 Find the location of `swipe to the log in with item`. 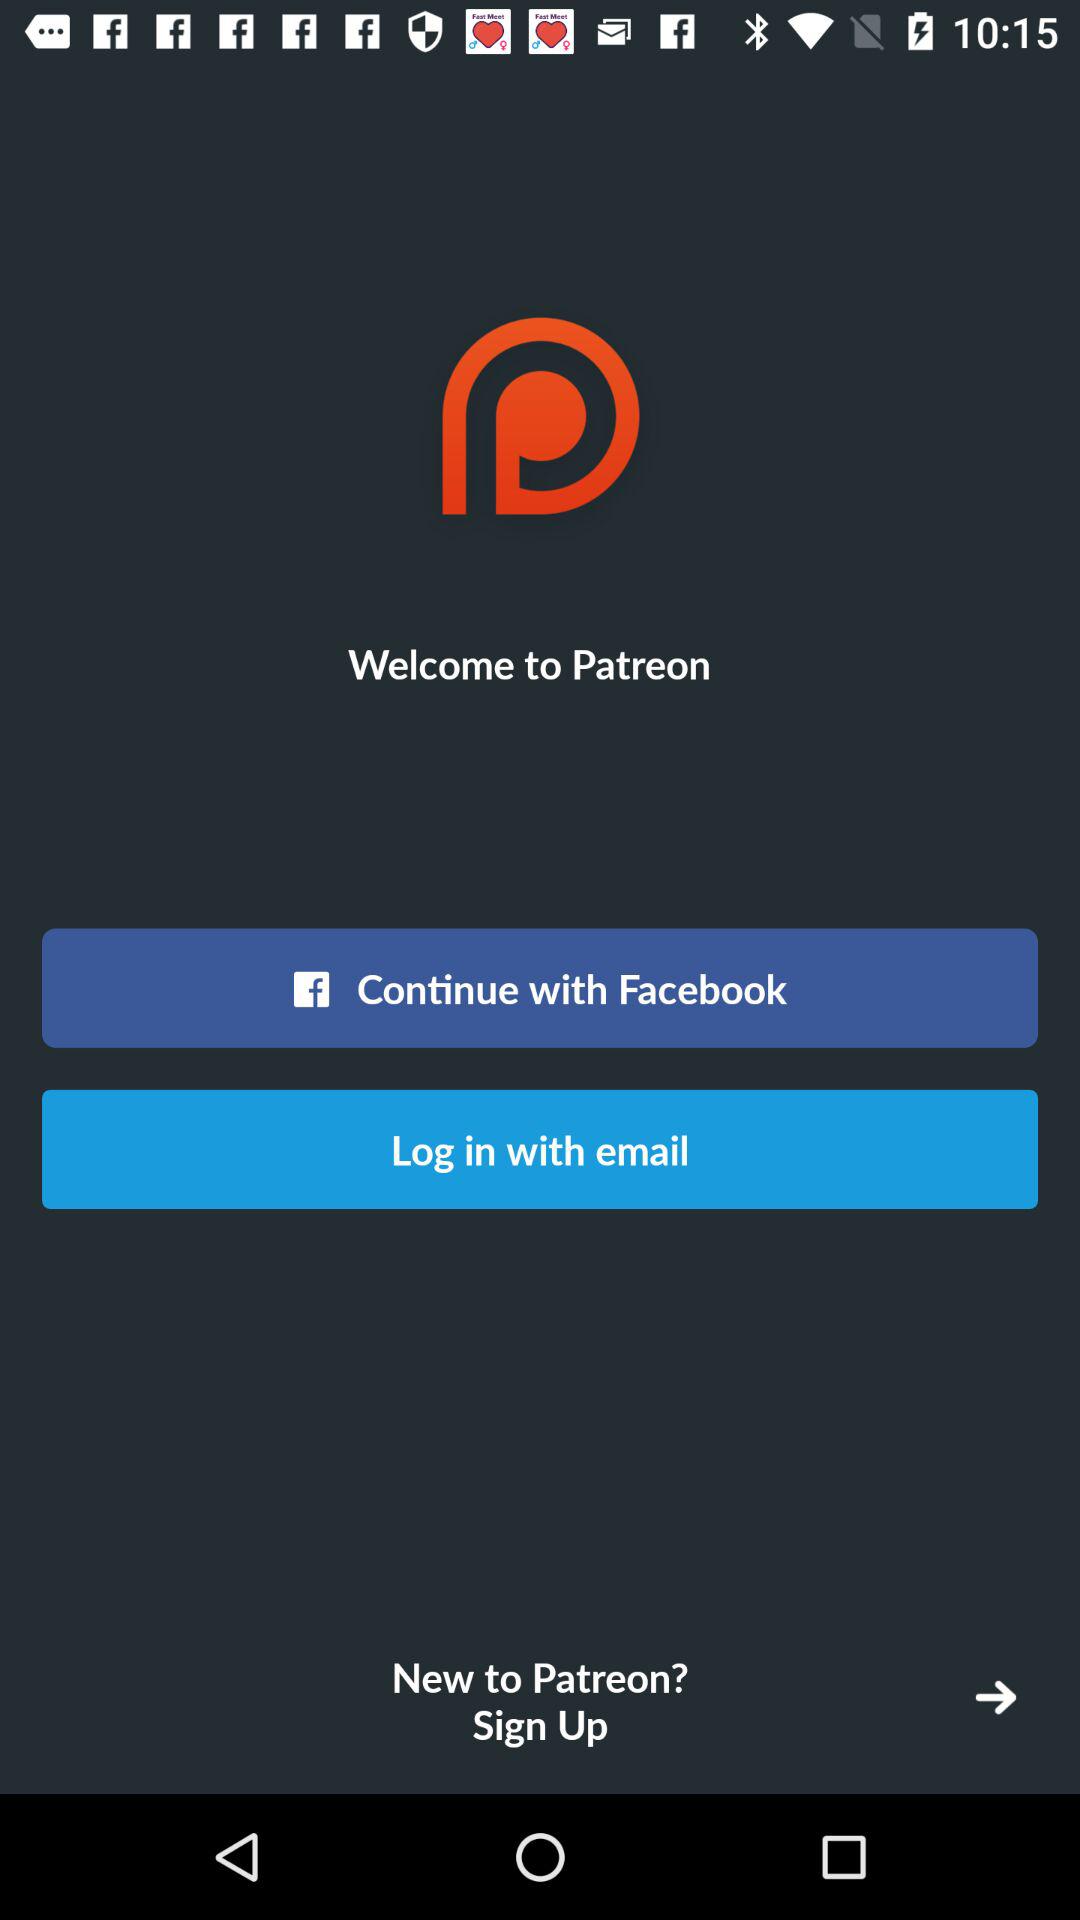

swipe to the log in with item is located at coordinates (540, 1148).